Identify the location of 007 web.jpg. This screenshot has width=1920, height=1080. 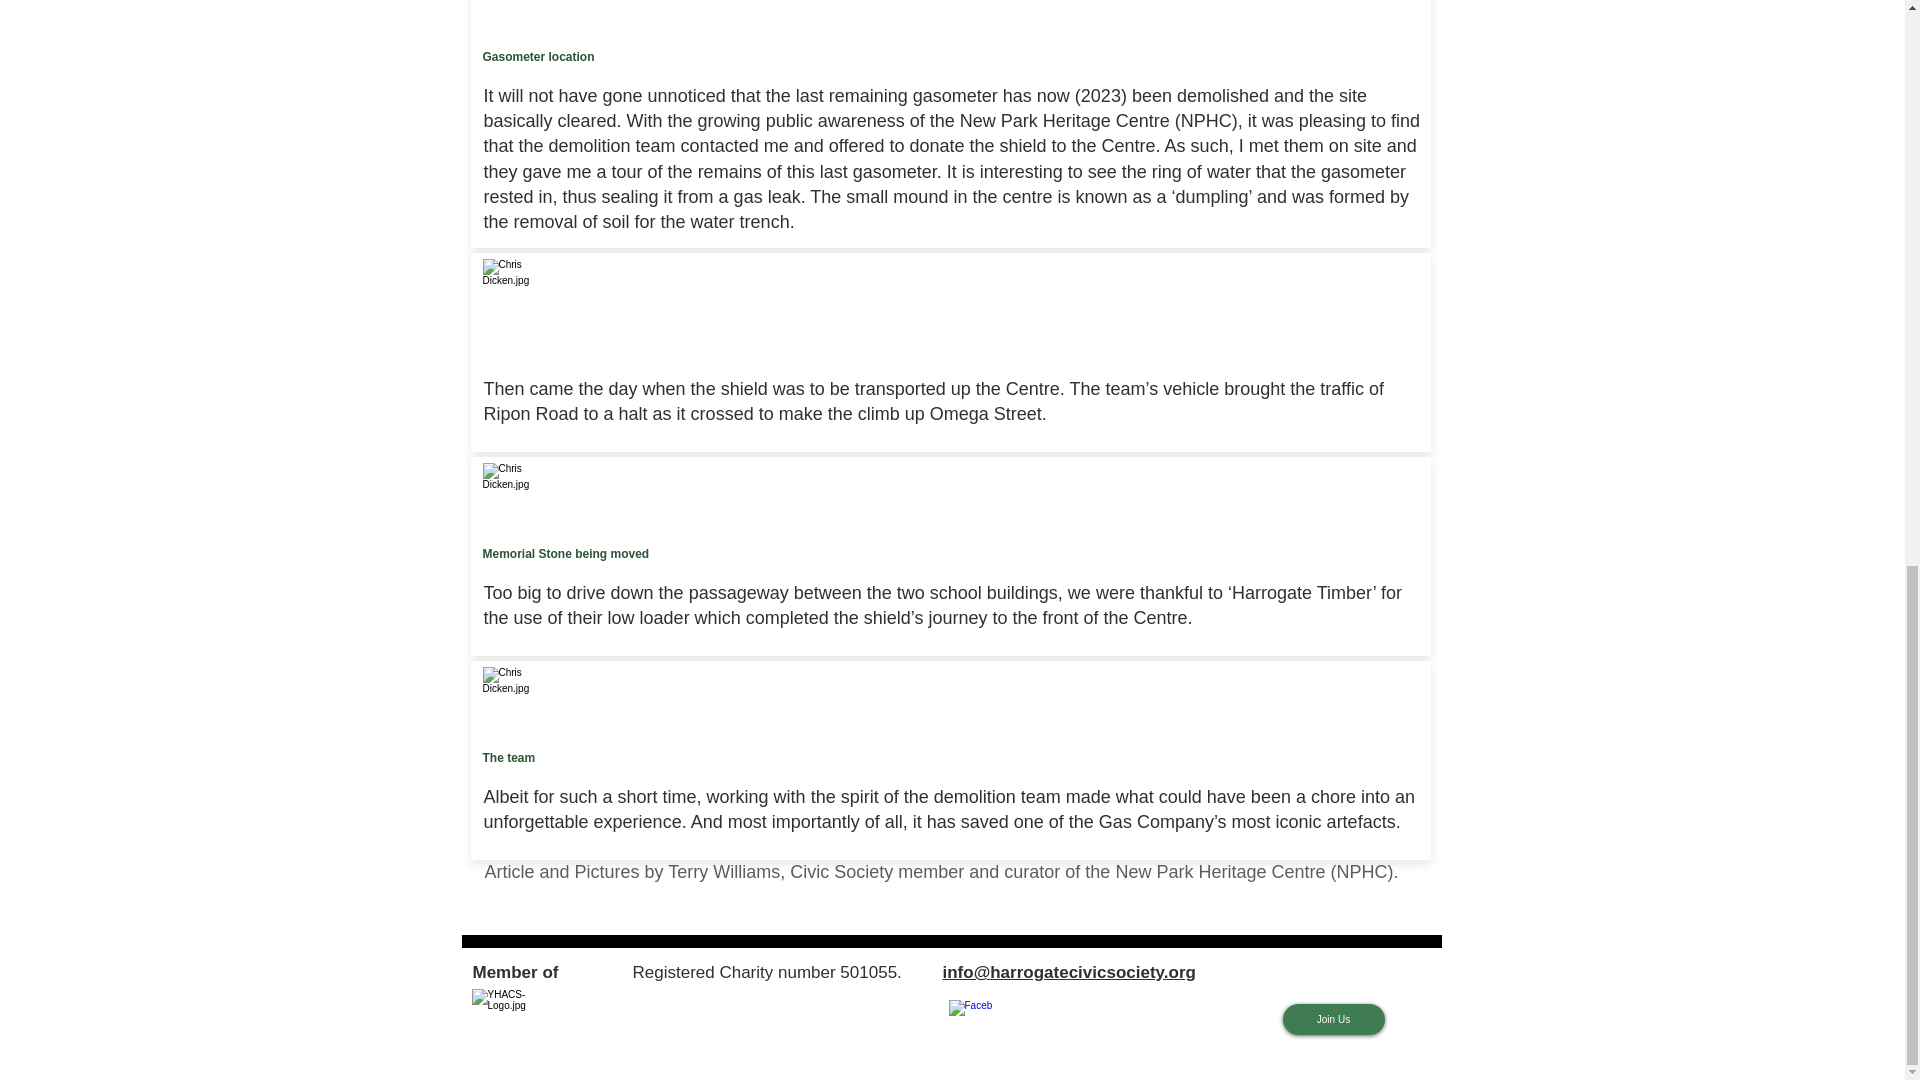
(509, 694).